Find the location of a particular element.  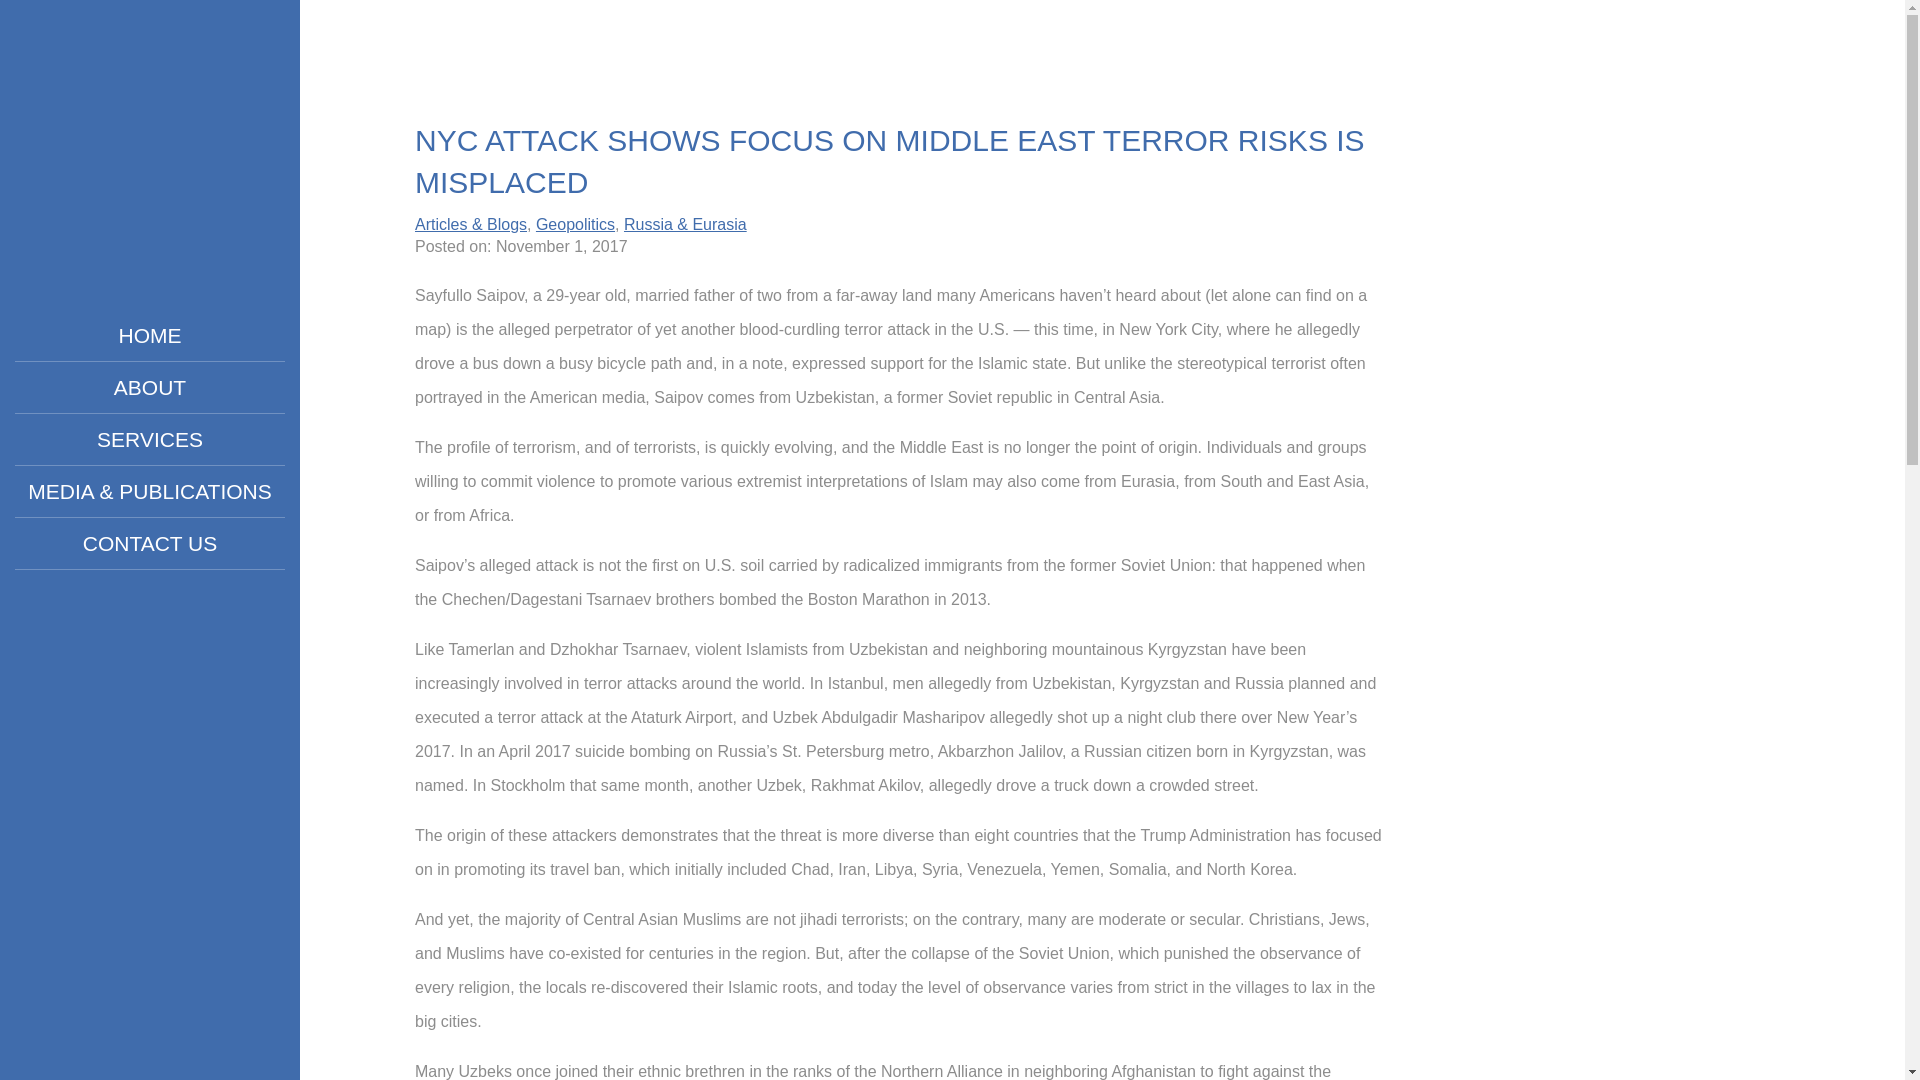

INTERNATIONAL MARKET ANALYSIS is located at coordinates (149, 154).